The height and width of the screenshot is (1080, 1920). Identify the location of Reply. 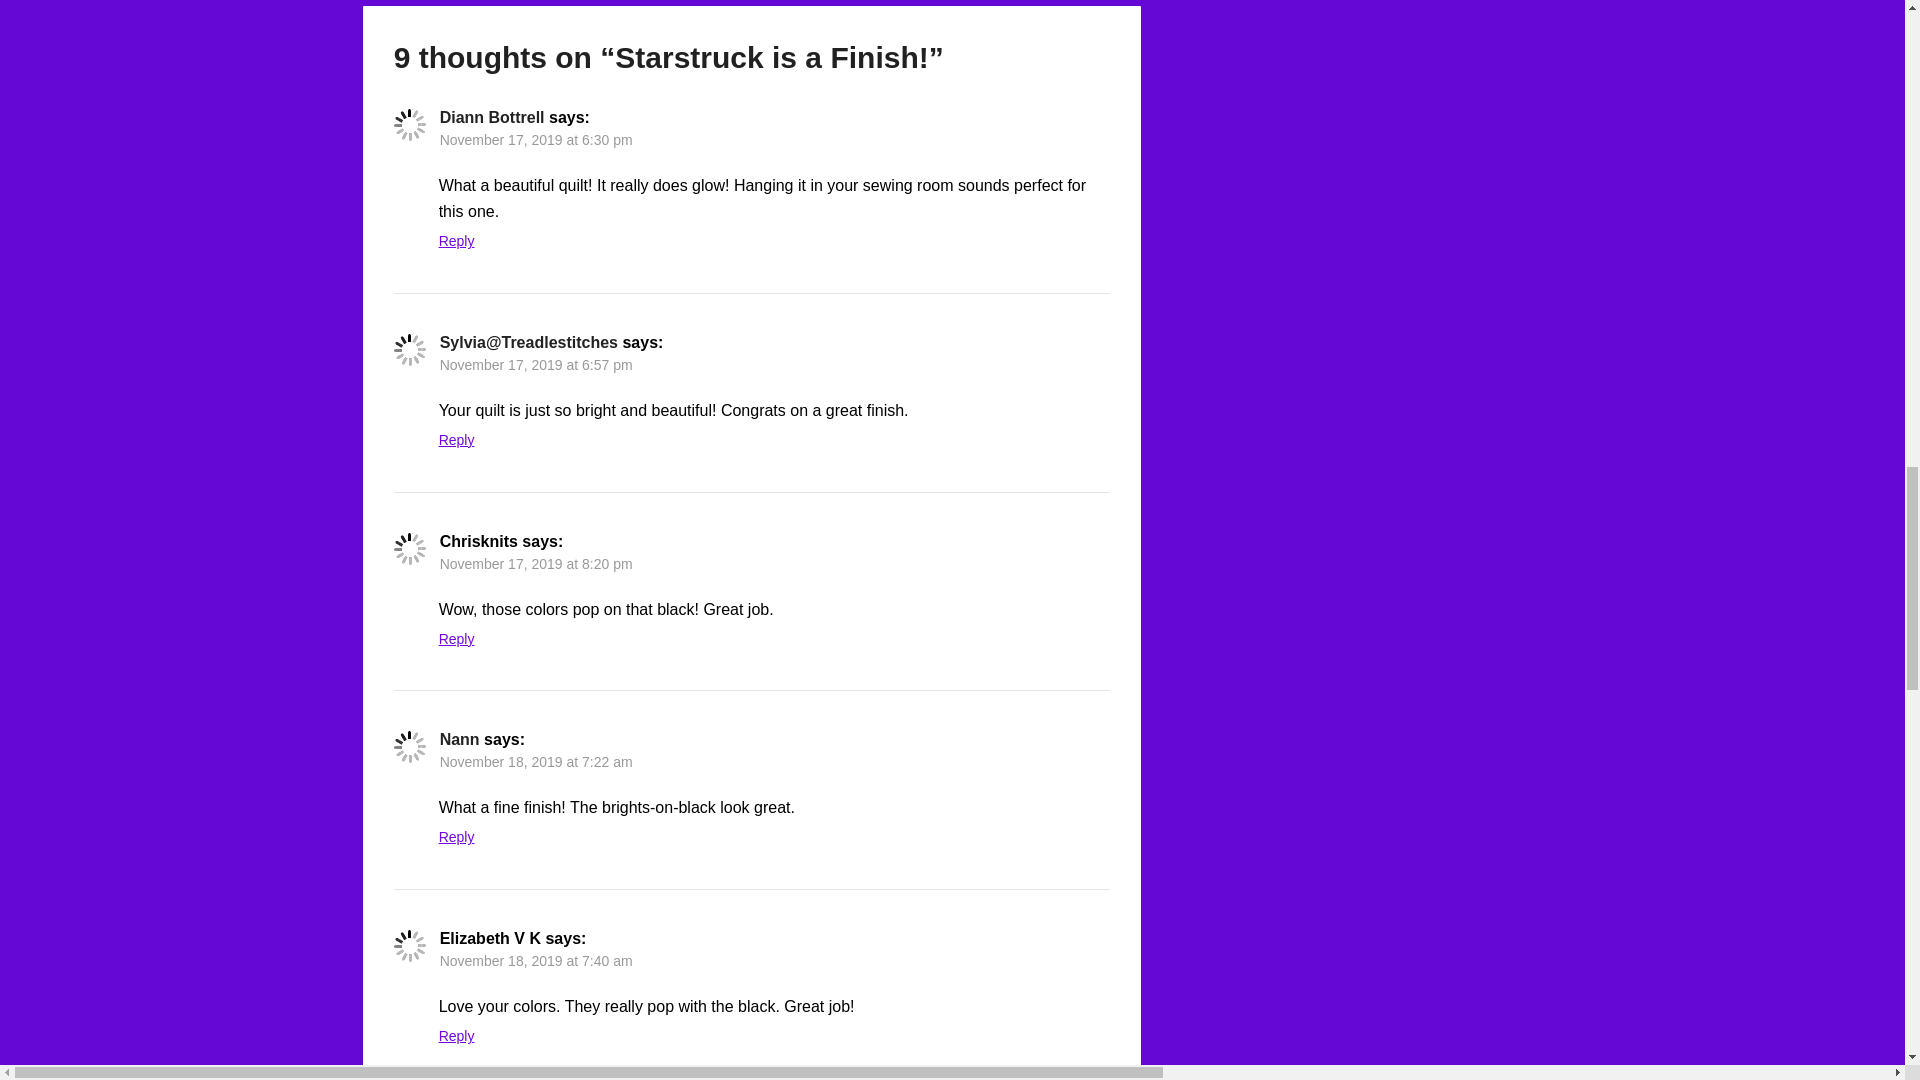
(456, 836).